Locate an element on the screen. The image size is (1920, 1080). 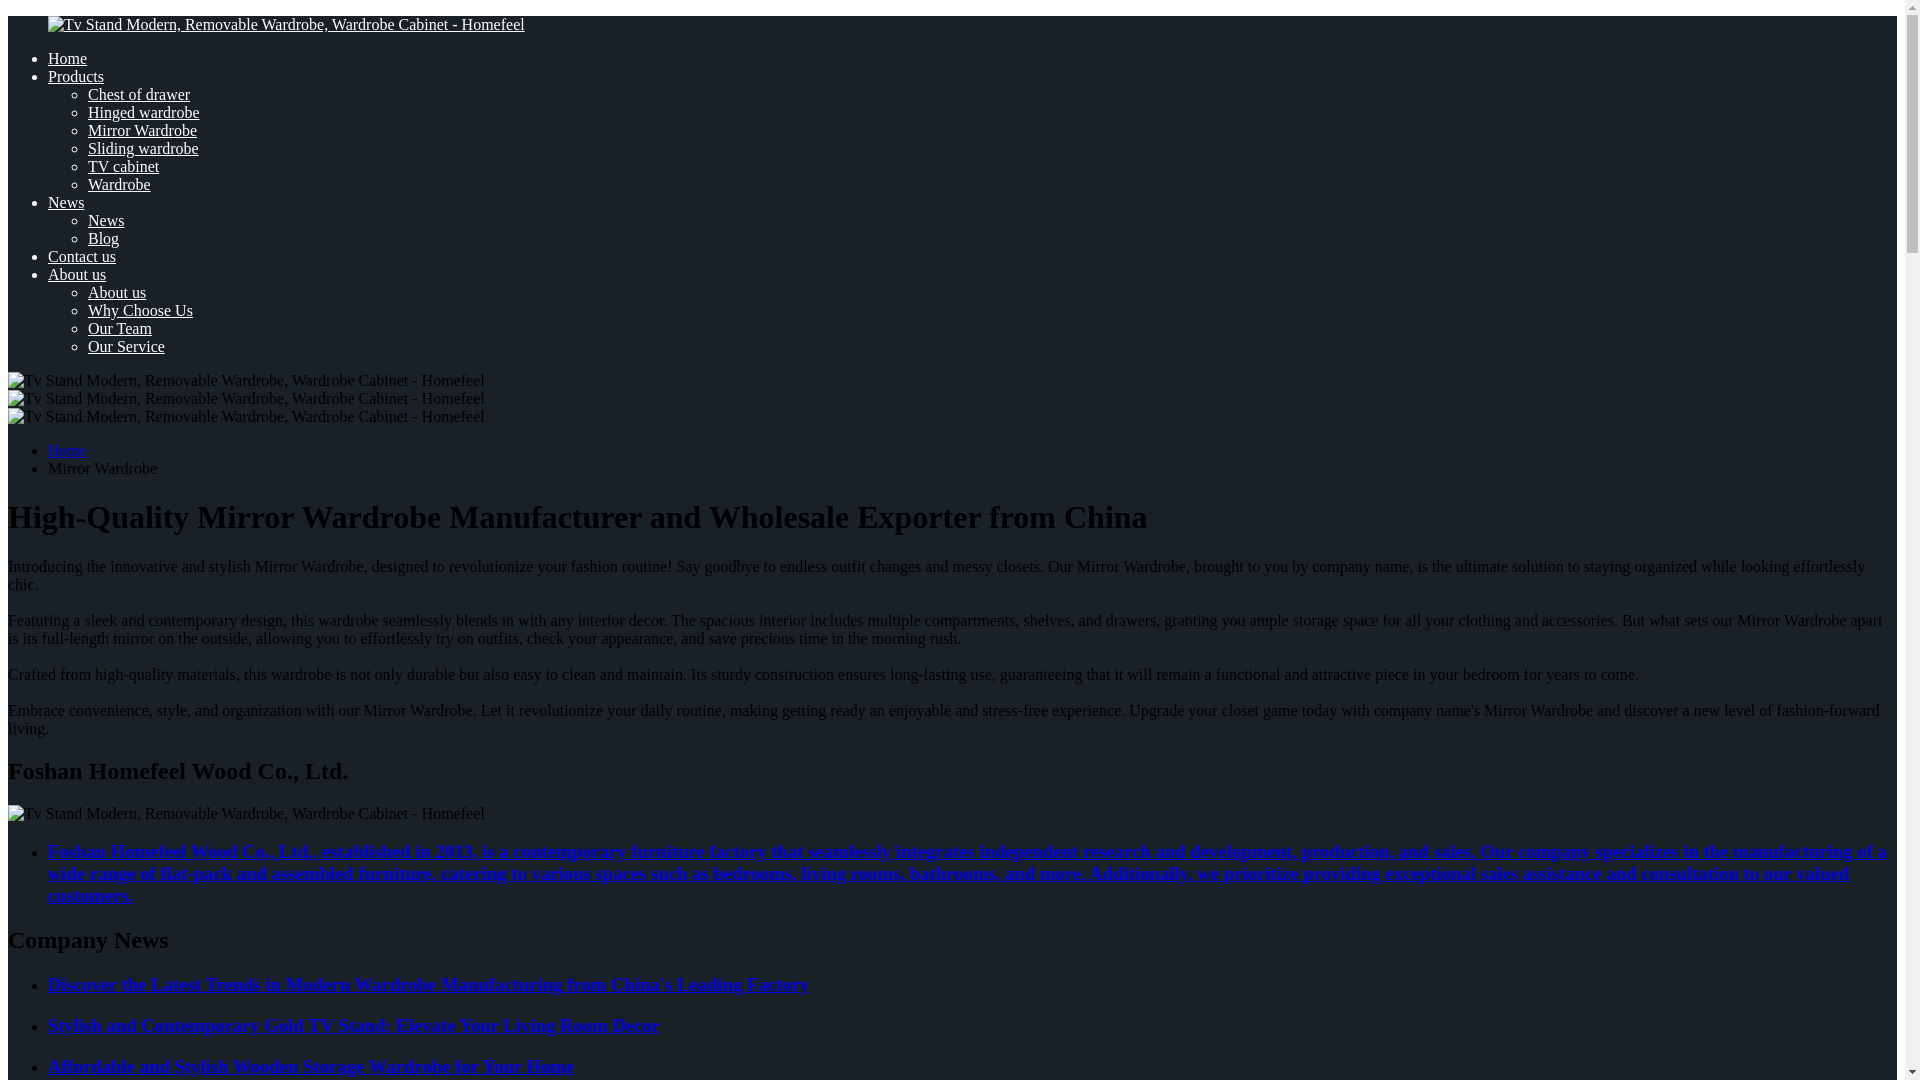
Contact us is located at coordinates (82, 256).